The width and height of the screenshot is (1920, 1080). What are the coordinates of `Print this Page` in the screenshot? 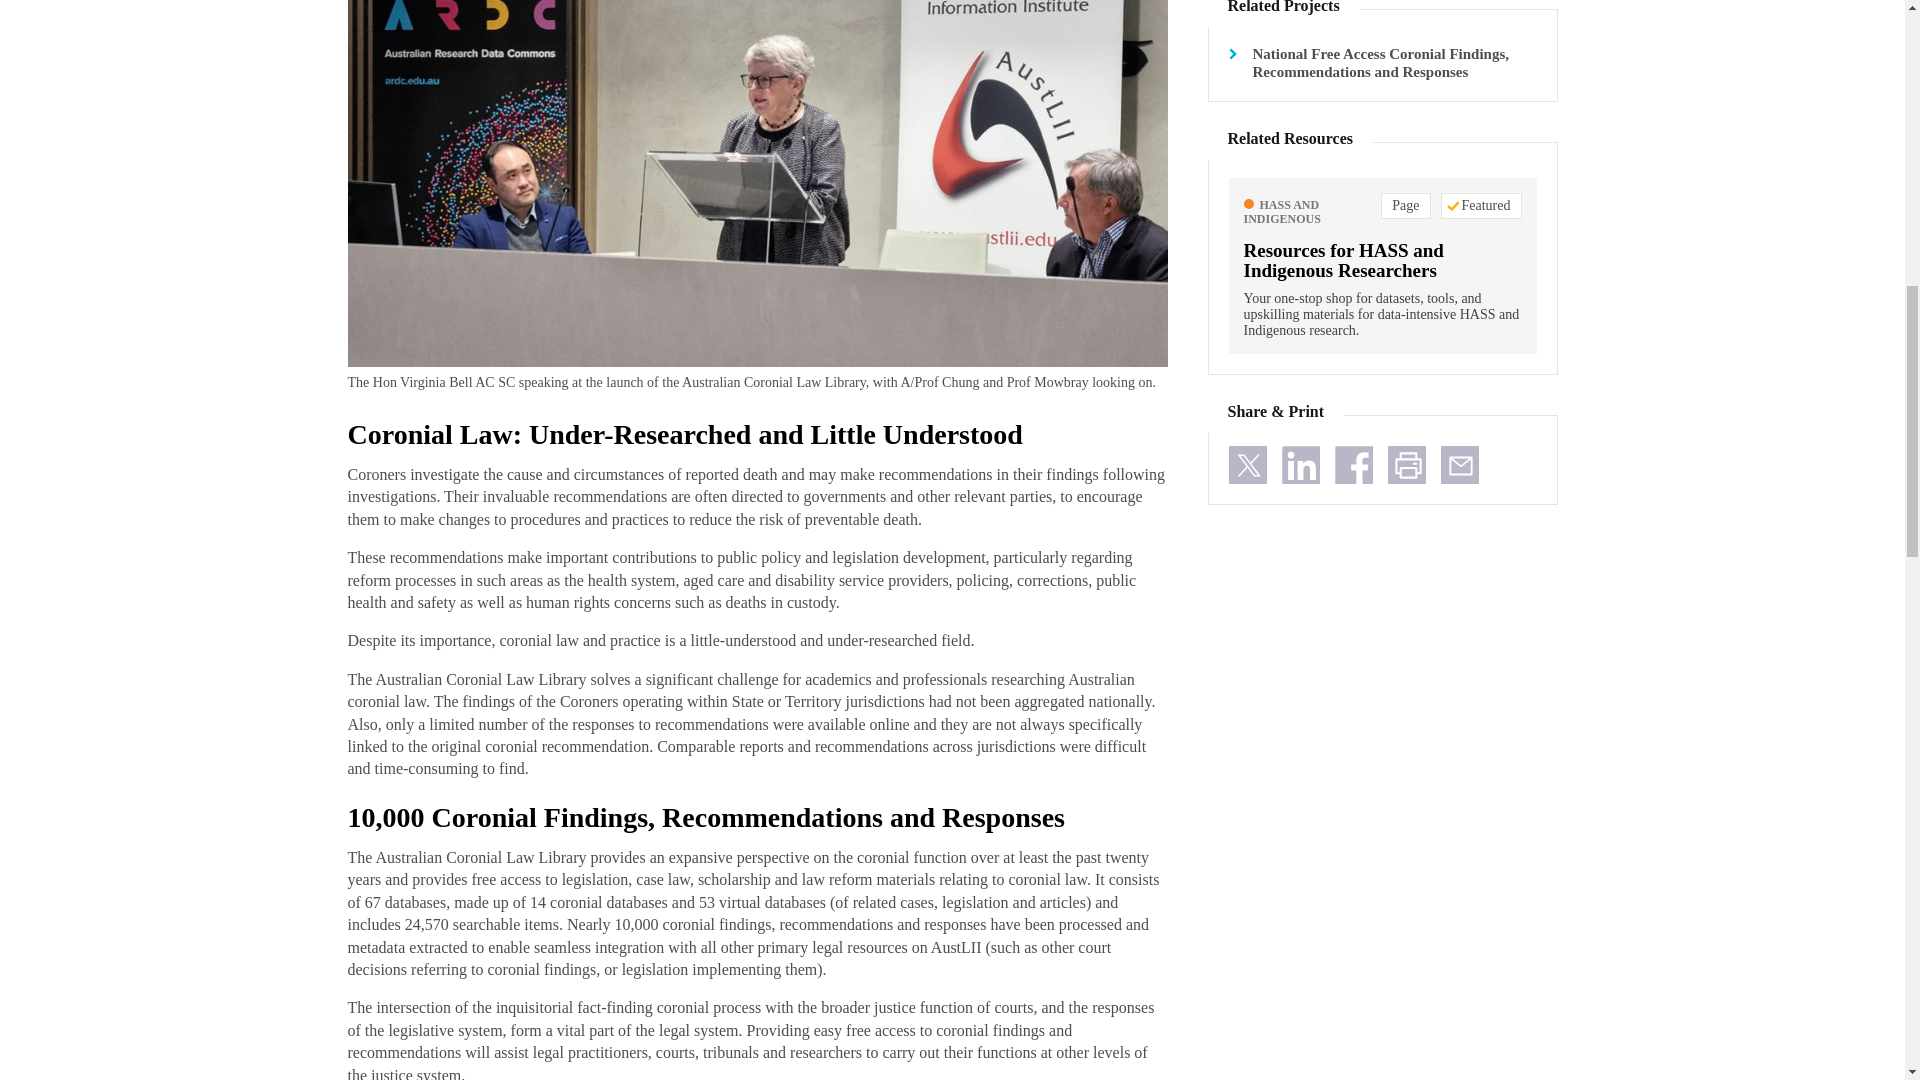 It's located at (1407, 464).